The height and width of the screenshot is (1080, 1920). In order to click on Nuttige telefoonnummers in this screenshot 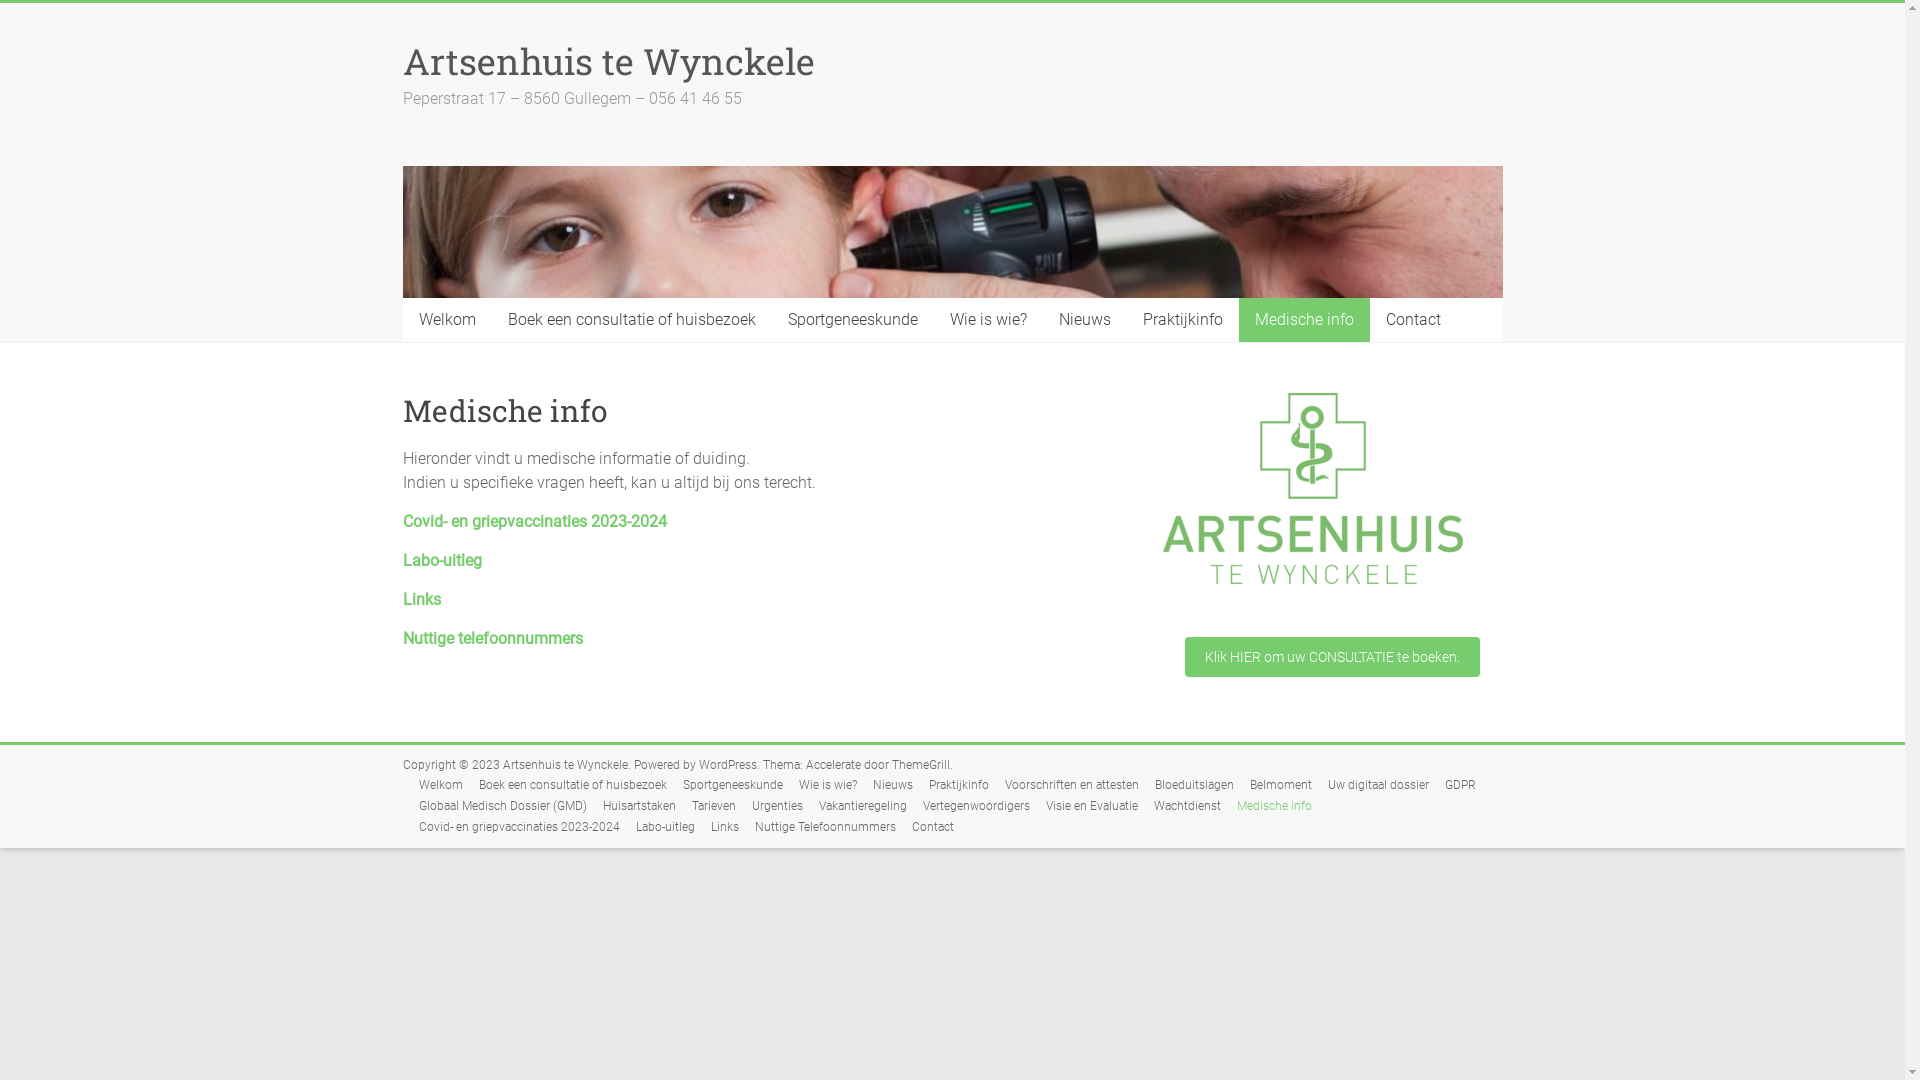, I will do `click(492, 638)`.